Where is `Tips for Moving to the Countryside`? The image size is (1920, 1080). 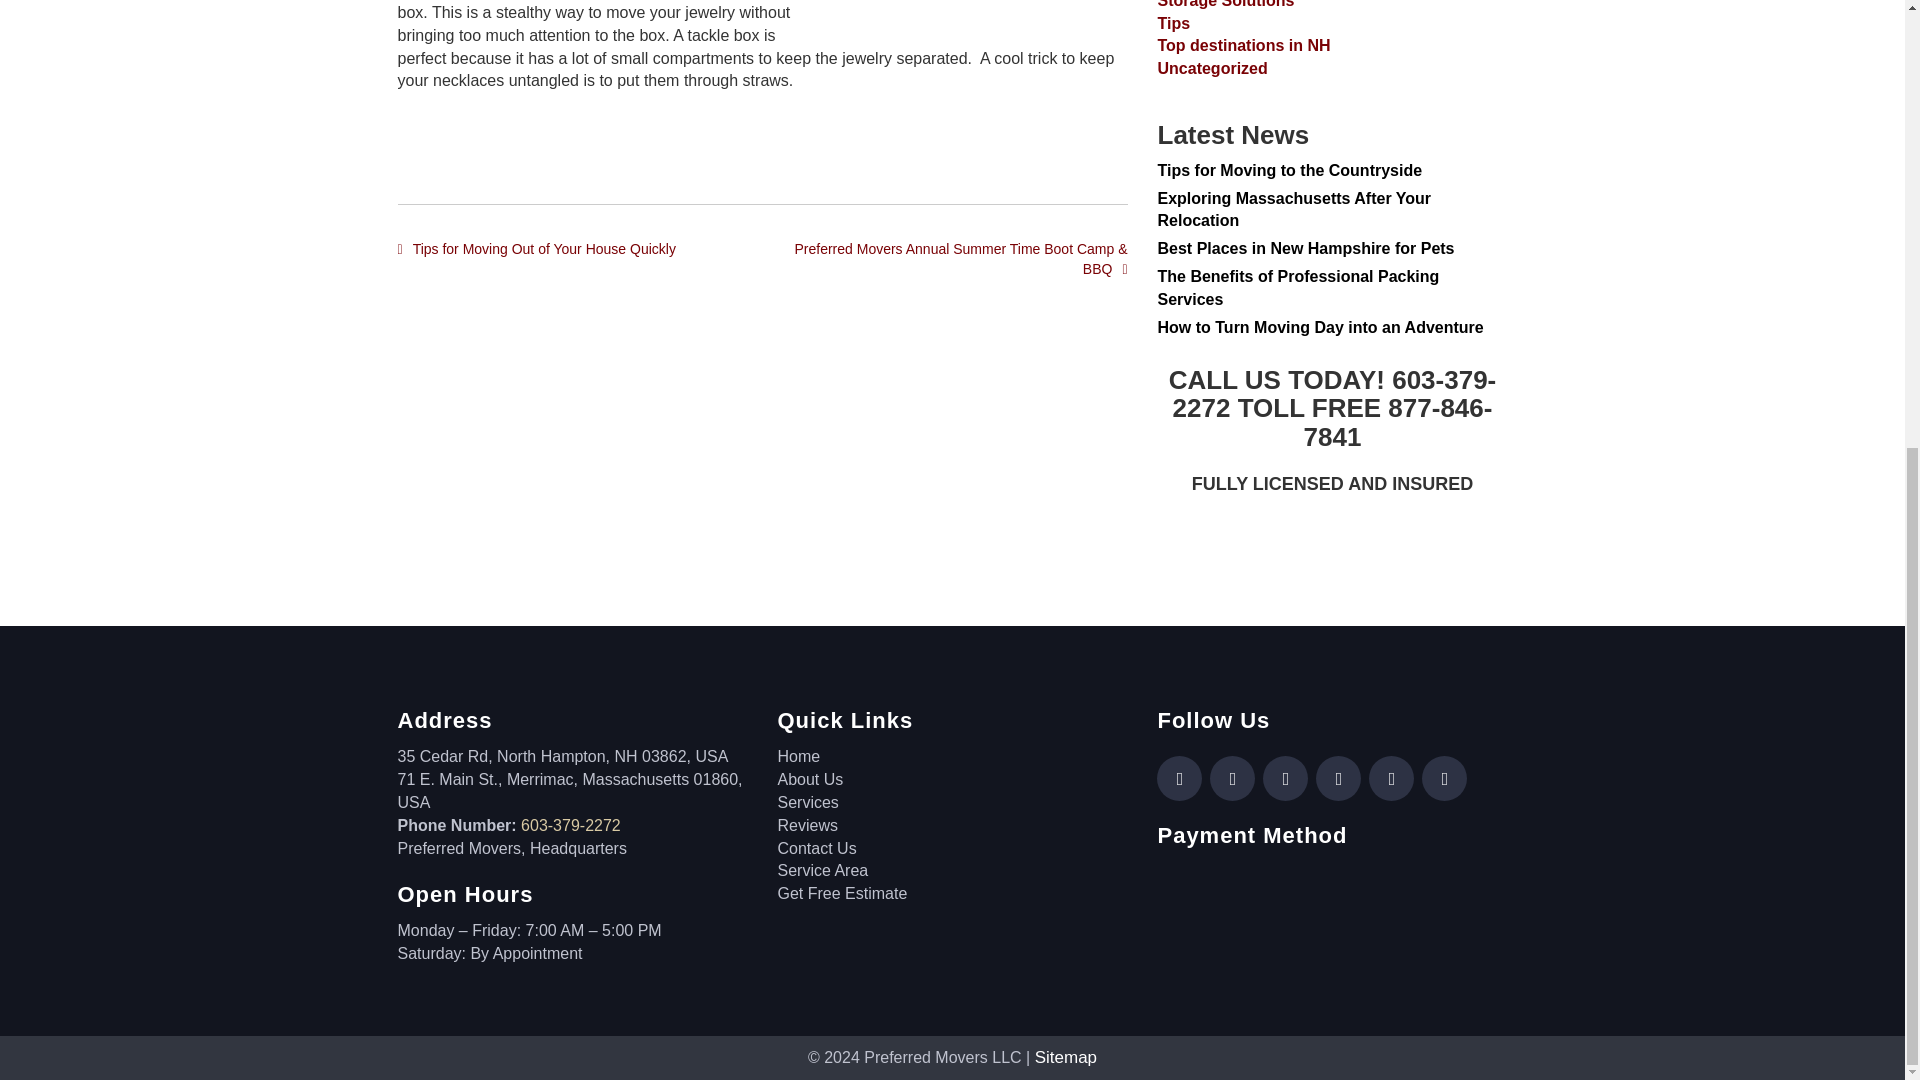
Tips for Moving to the Countryside is located at coordinates (1290, 170).